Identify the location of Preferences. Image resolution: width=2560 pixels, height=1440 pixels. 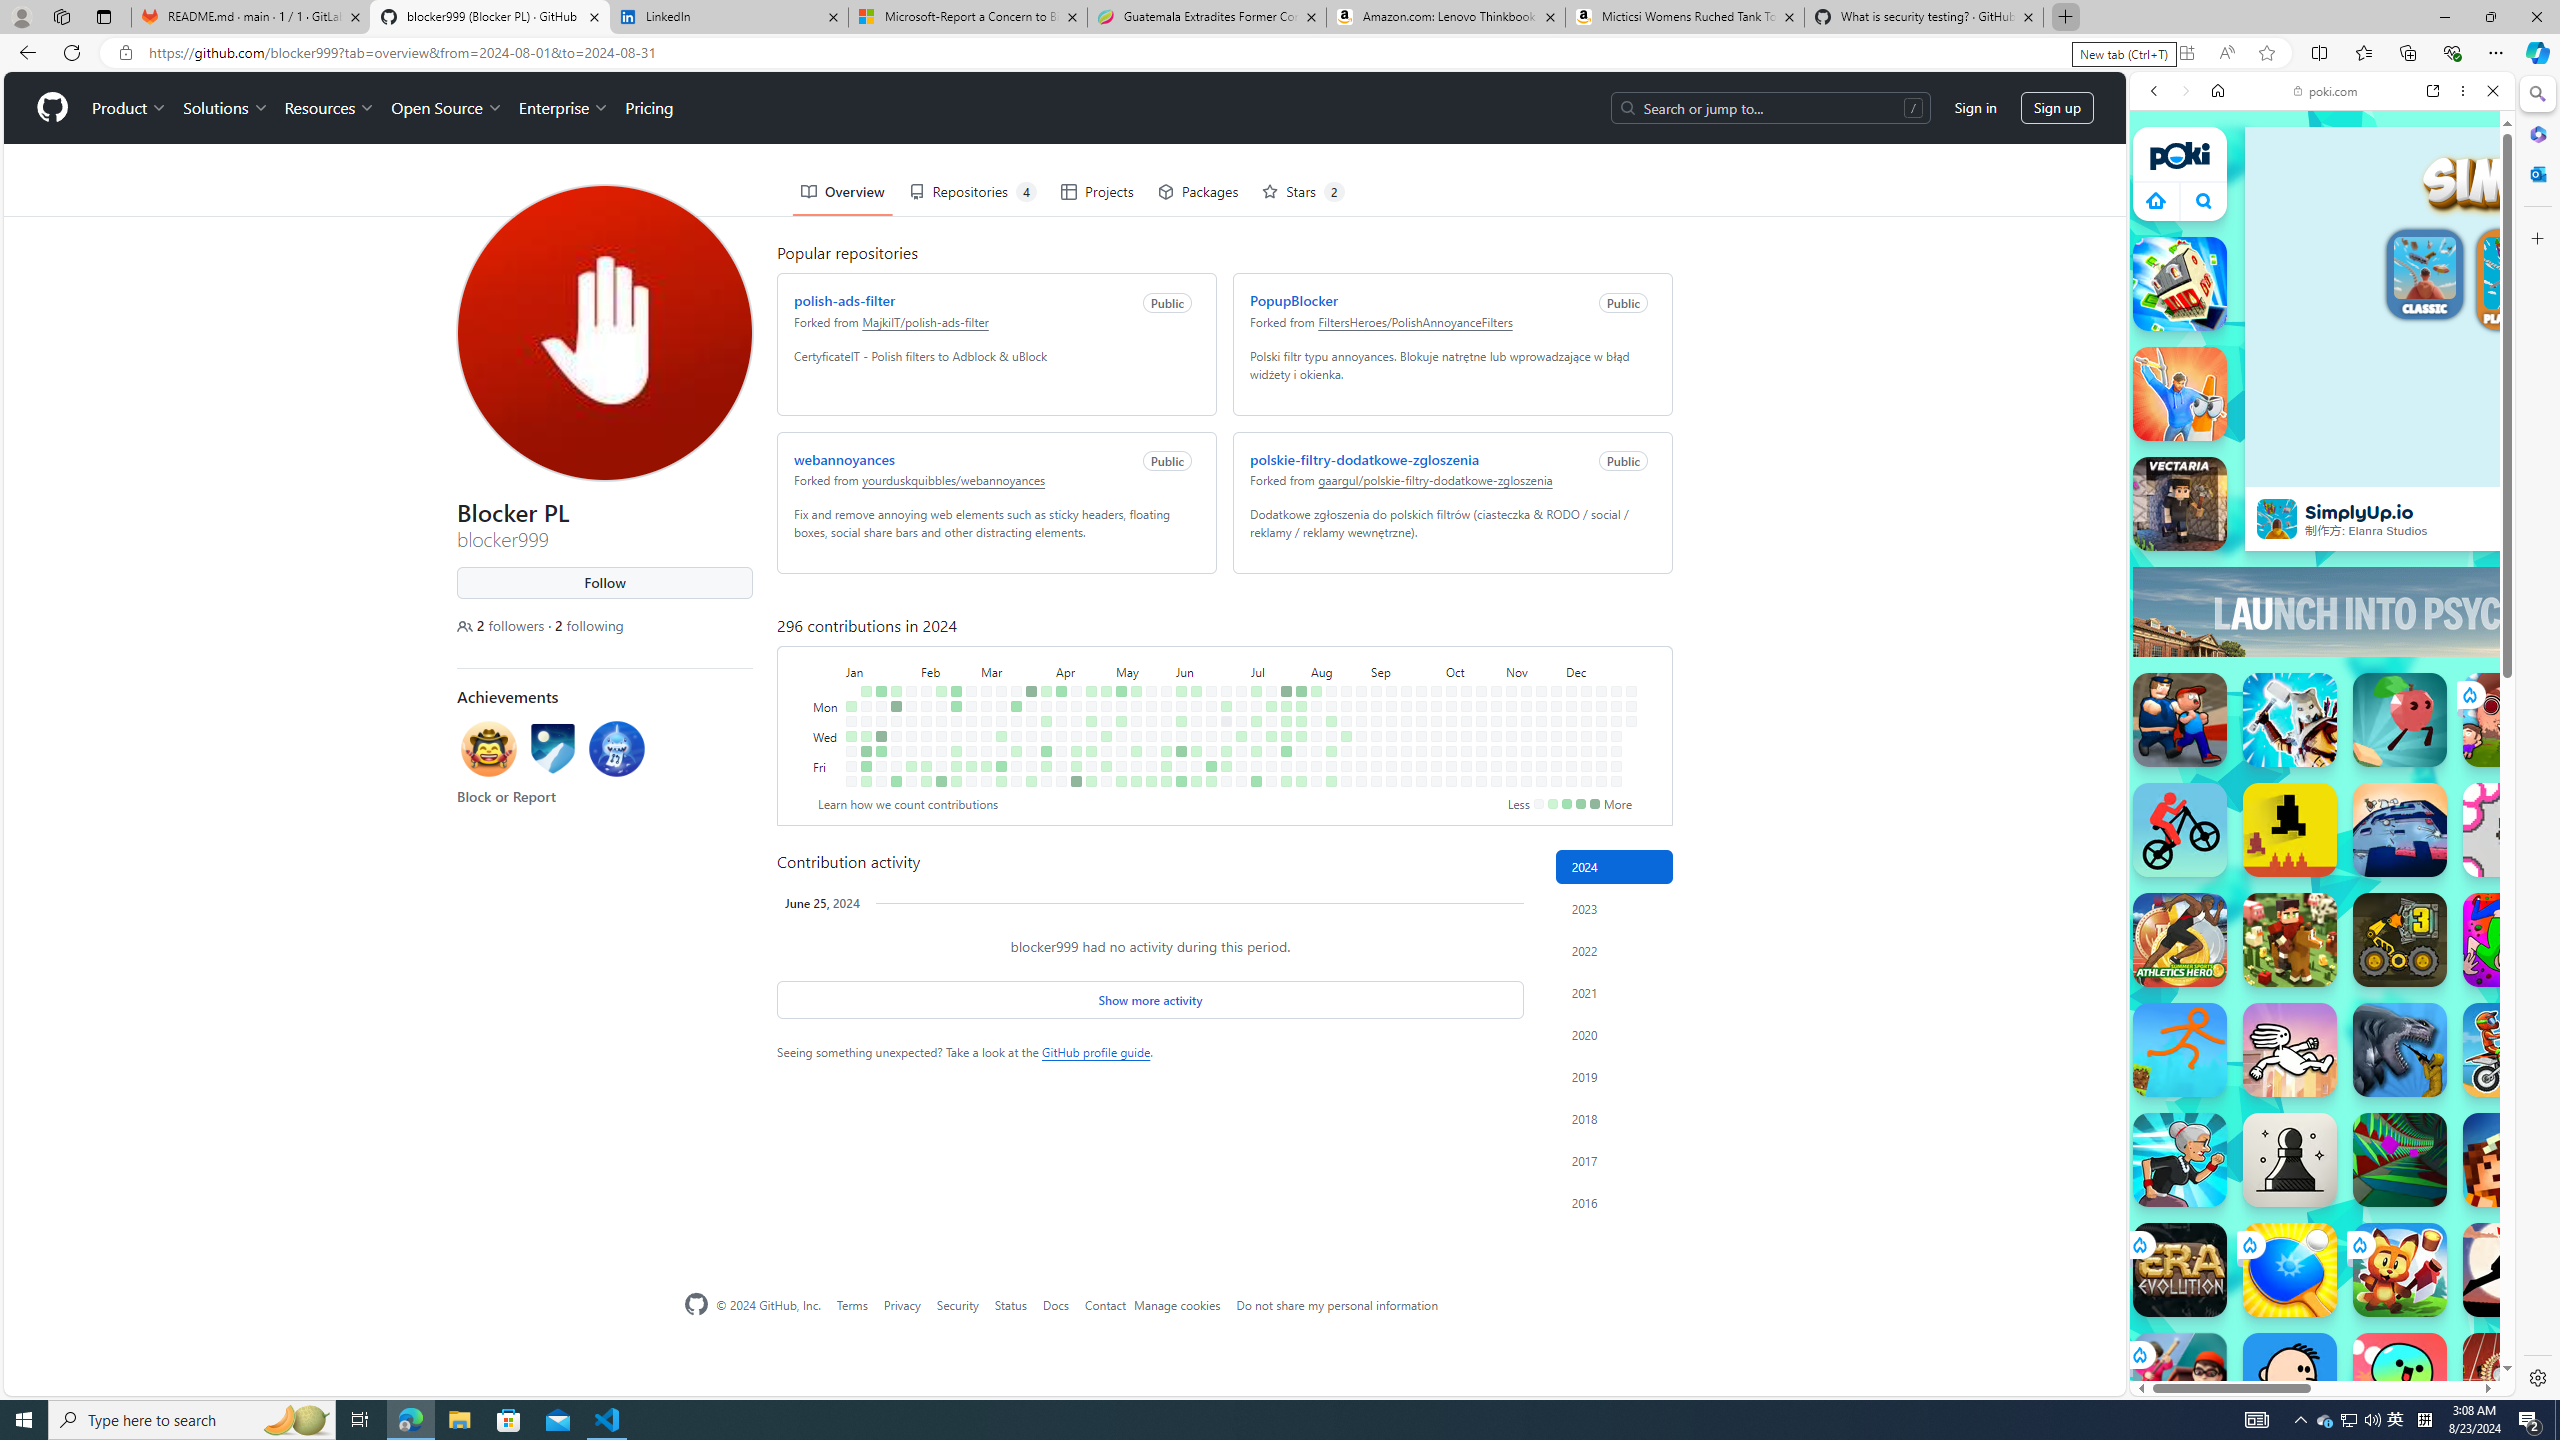
(2468, 228).